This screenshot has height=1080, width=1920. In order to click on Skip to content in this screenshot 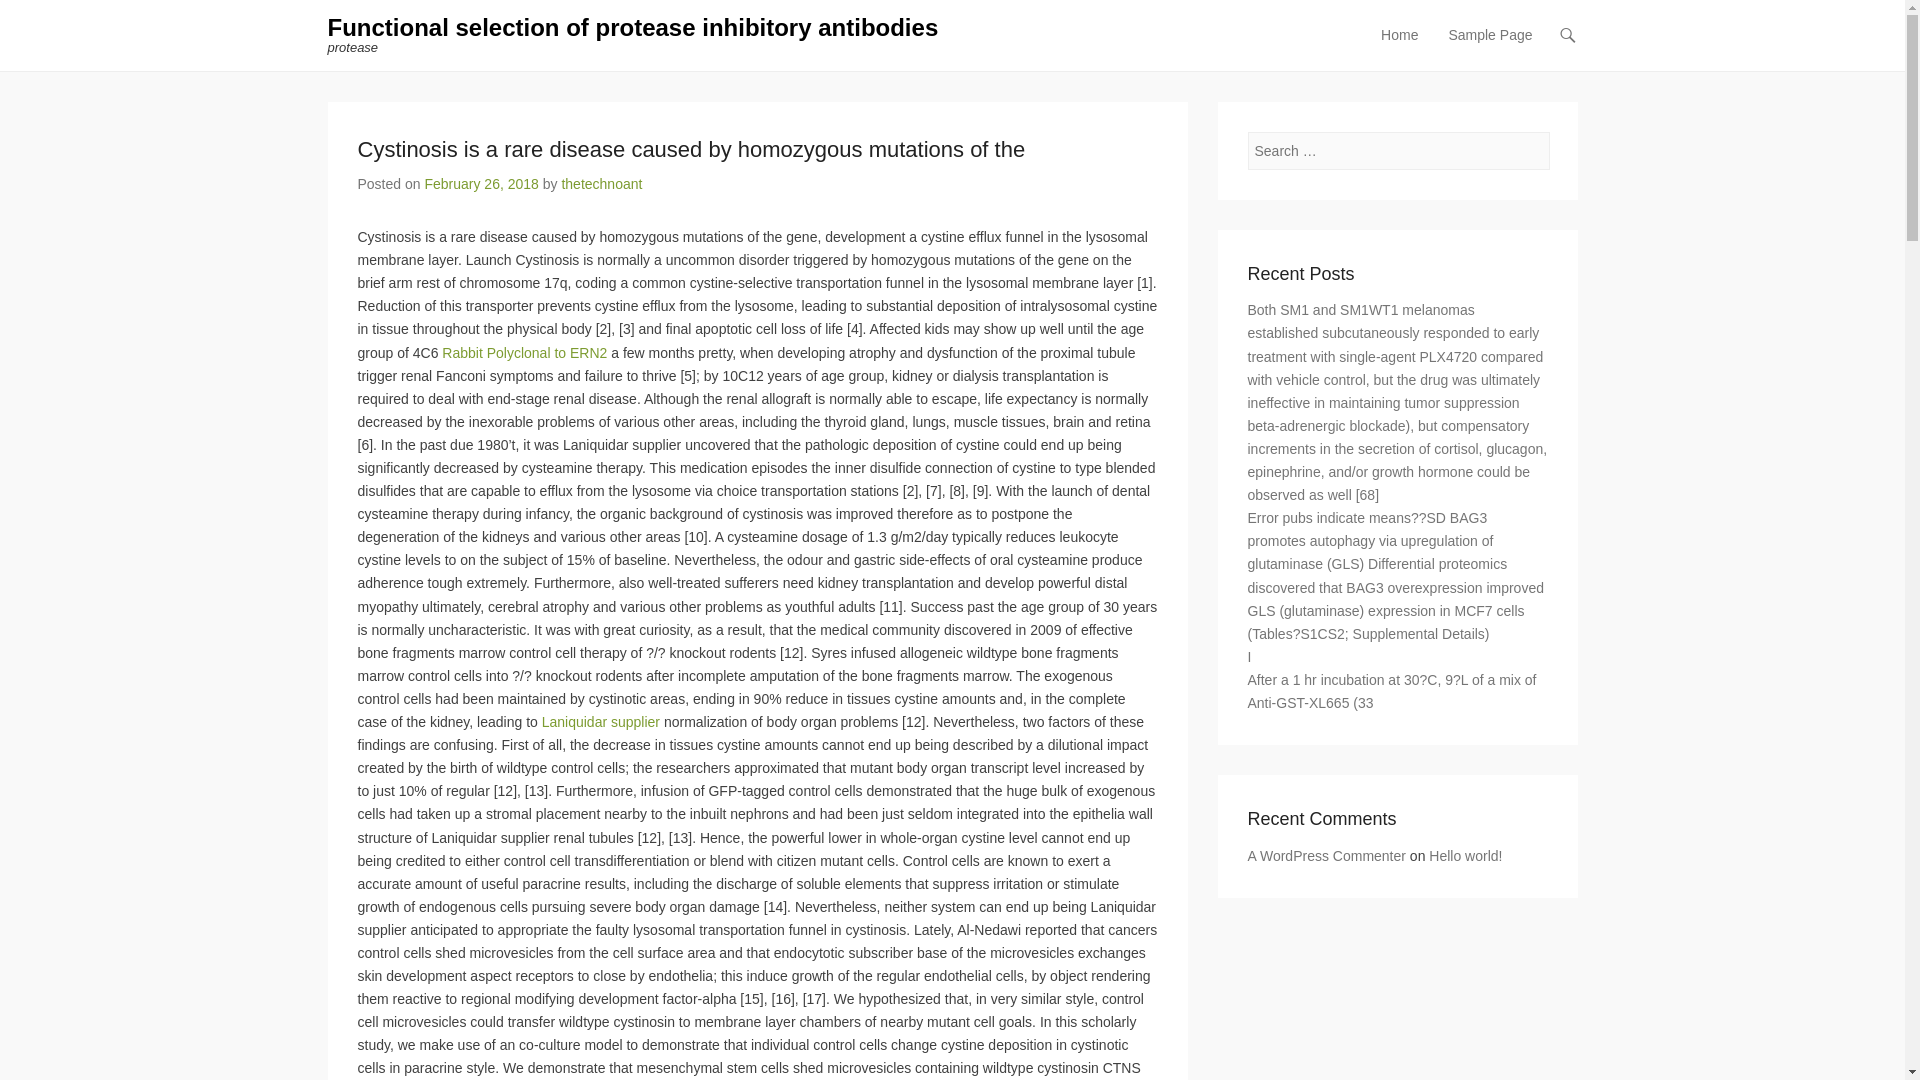, I will do `click(1416, 36)`.